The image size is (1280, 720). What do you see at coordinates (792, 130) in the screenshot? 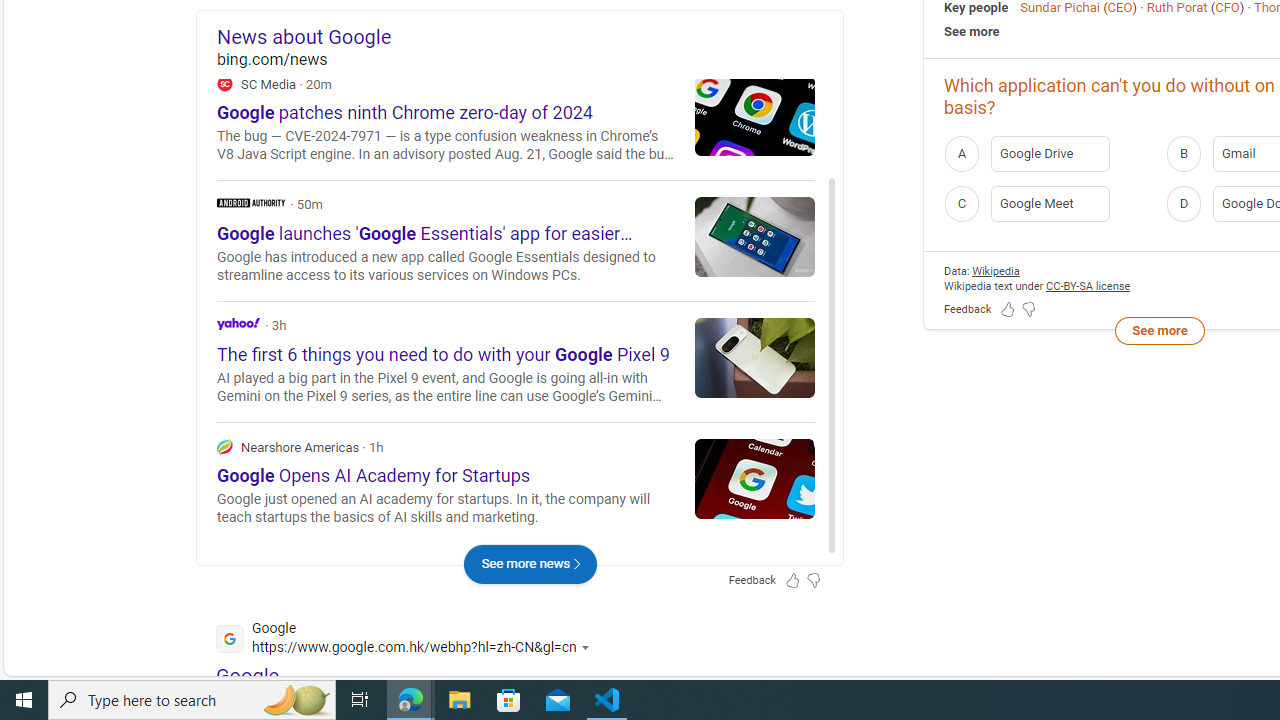
I see `Export` at bounding box center [792, 130].